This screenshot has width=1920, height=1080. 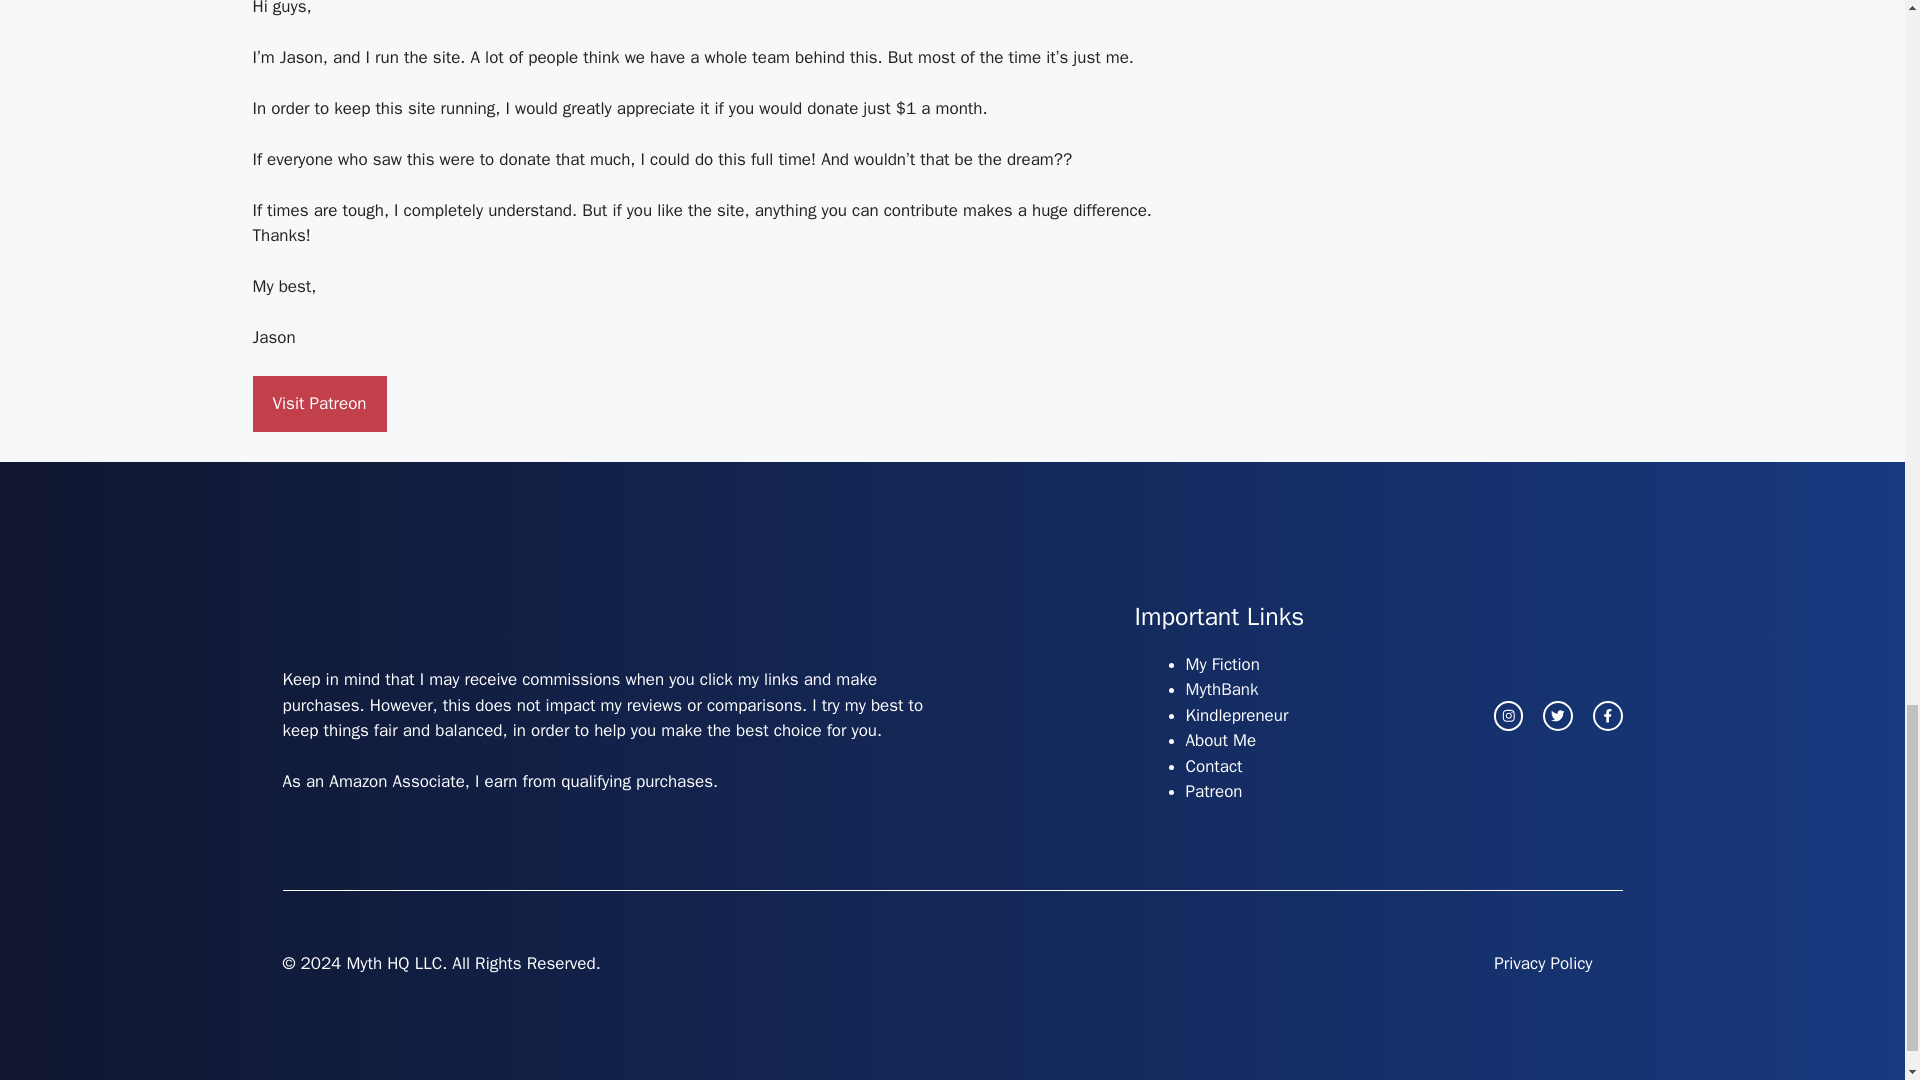 I want to click on Patreon, so click(x=1214, y=791).